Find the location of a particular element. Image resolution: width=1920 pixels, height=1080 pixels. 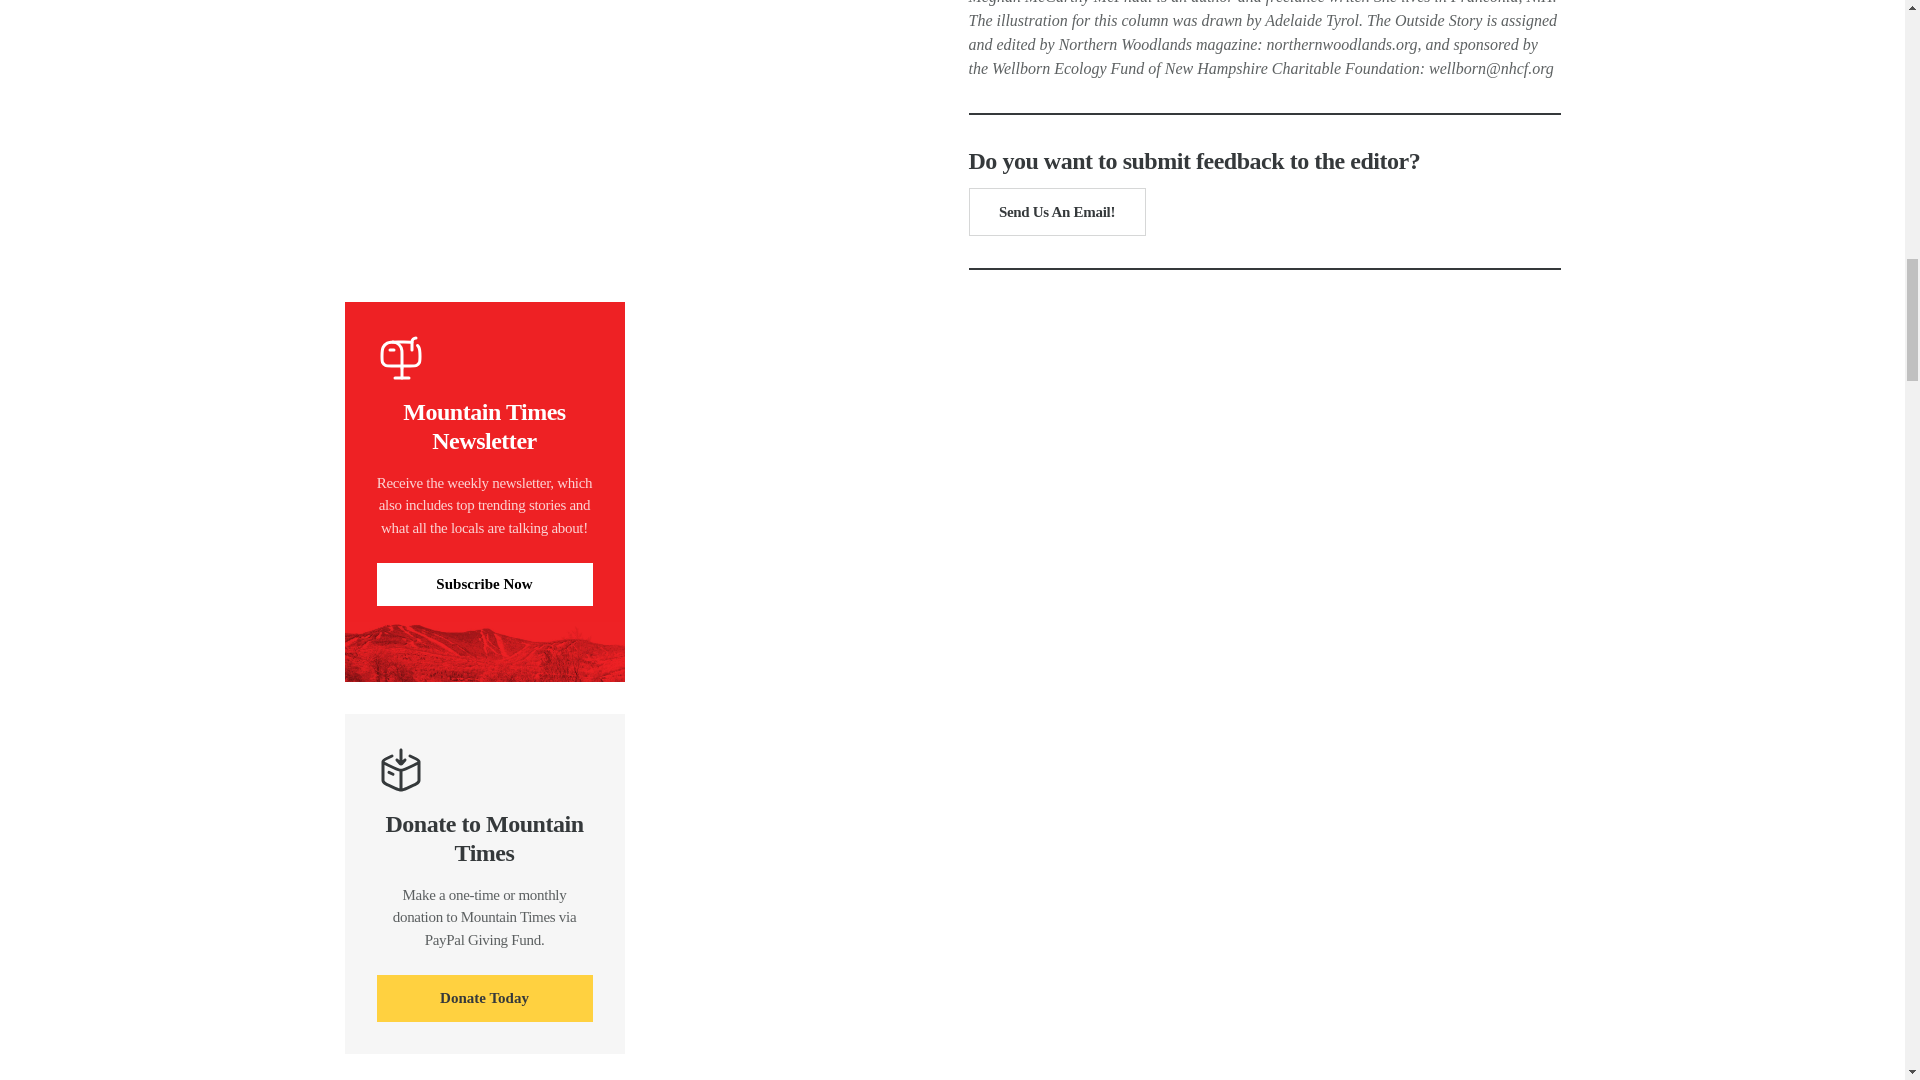

Send Us An Email! is located at coordinates (1056, 212).